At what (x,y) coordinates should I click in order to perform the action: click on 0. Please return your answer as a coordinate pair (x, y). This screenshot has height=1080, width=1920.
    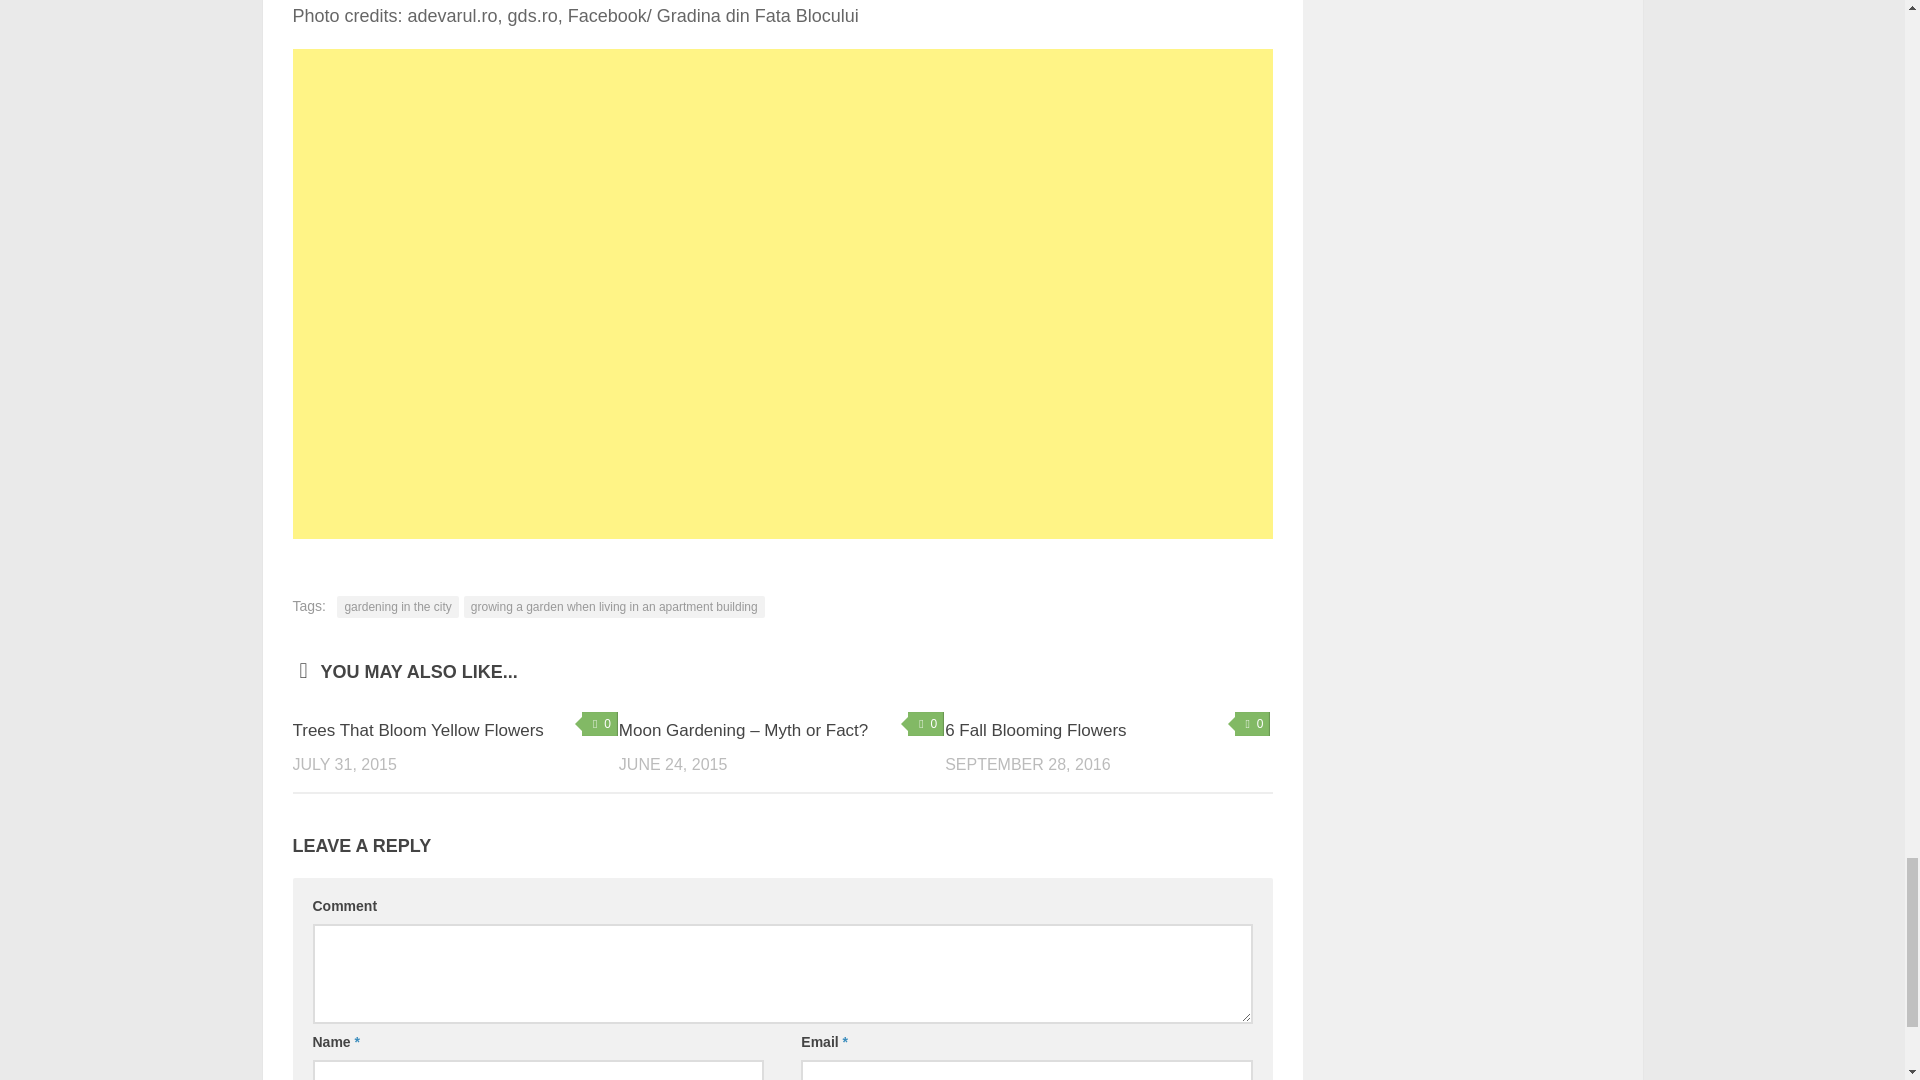
    Looking at the image, I should click on (1252, 723).